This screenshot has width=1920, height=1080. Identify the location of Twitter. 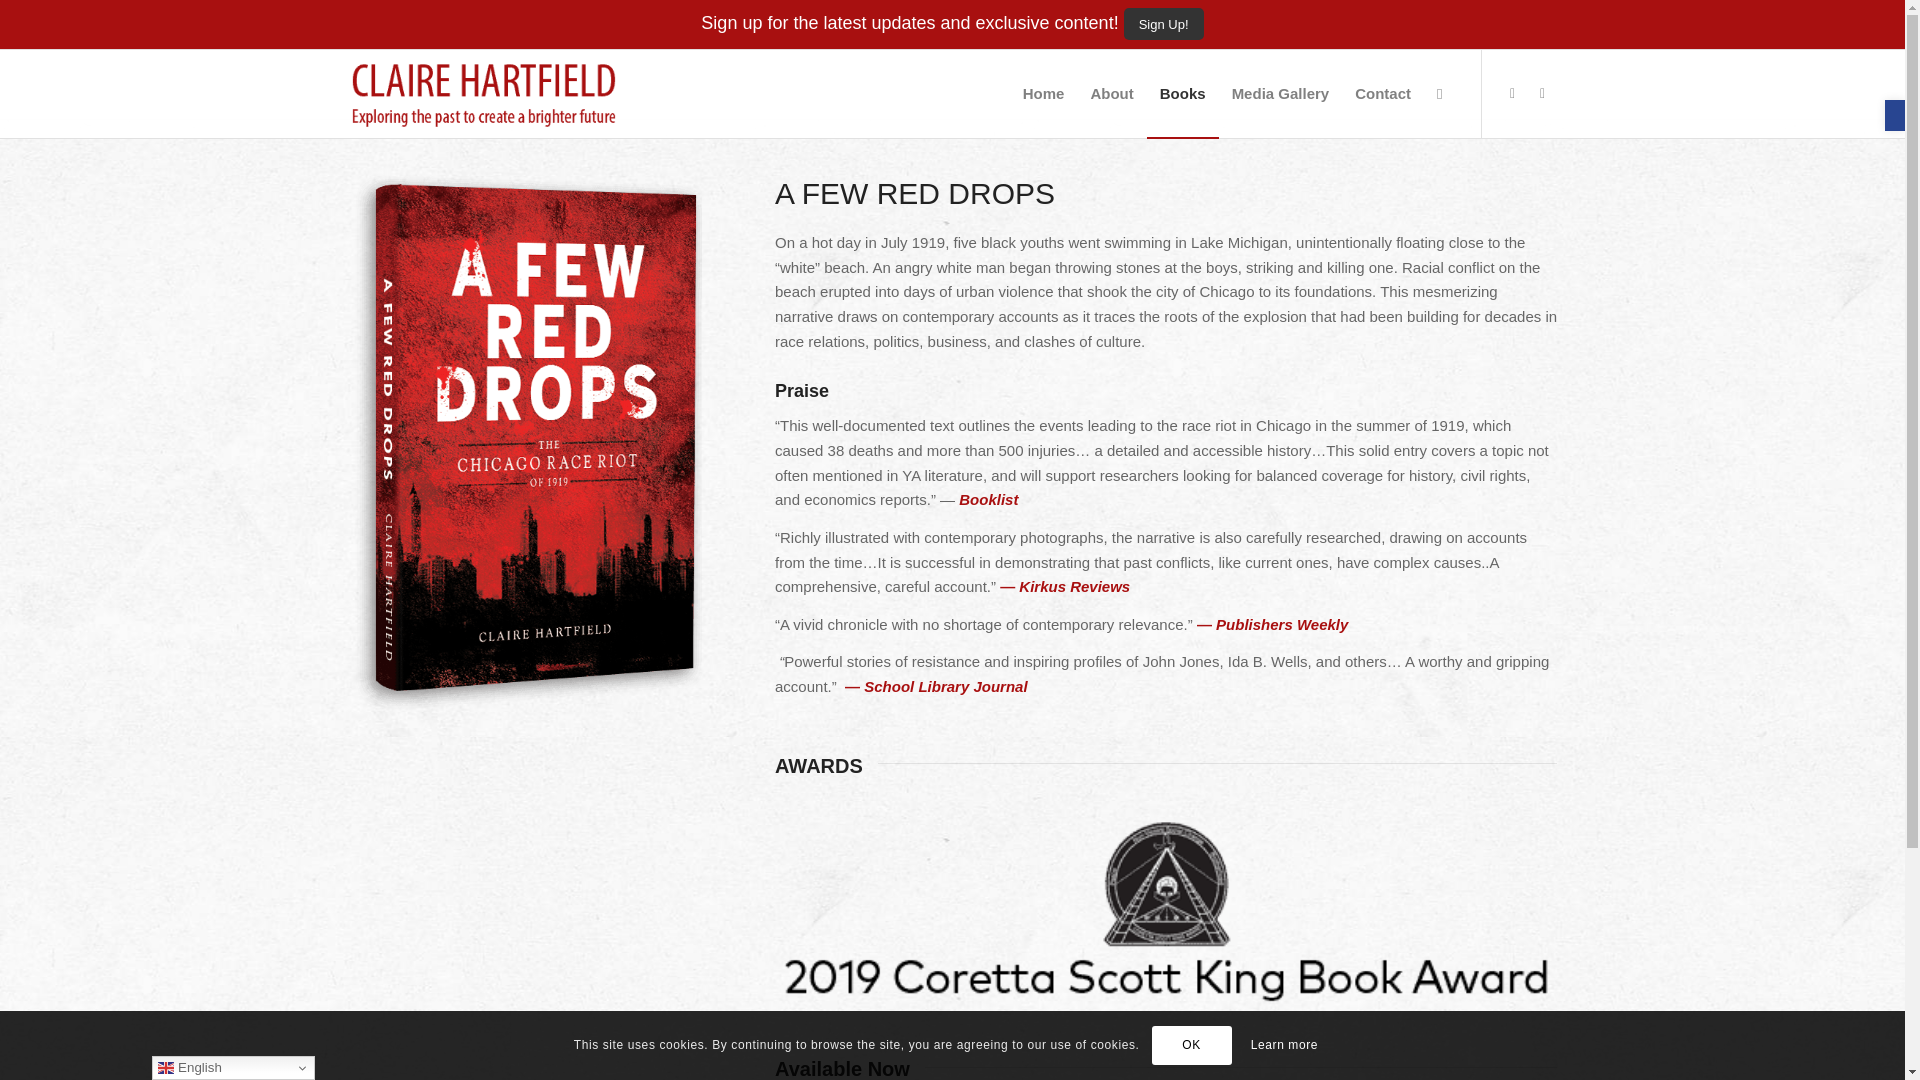
(1542, 92).